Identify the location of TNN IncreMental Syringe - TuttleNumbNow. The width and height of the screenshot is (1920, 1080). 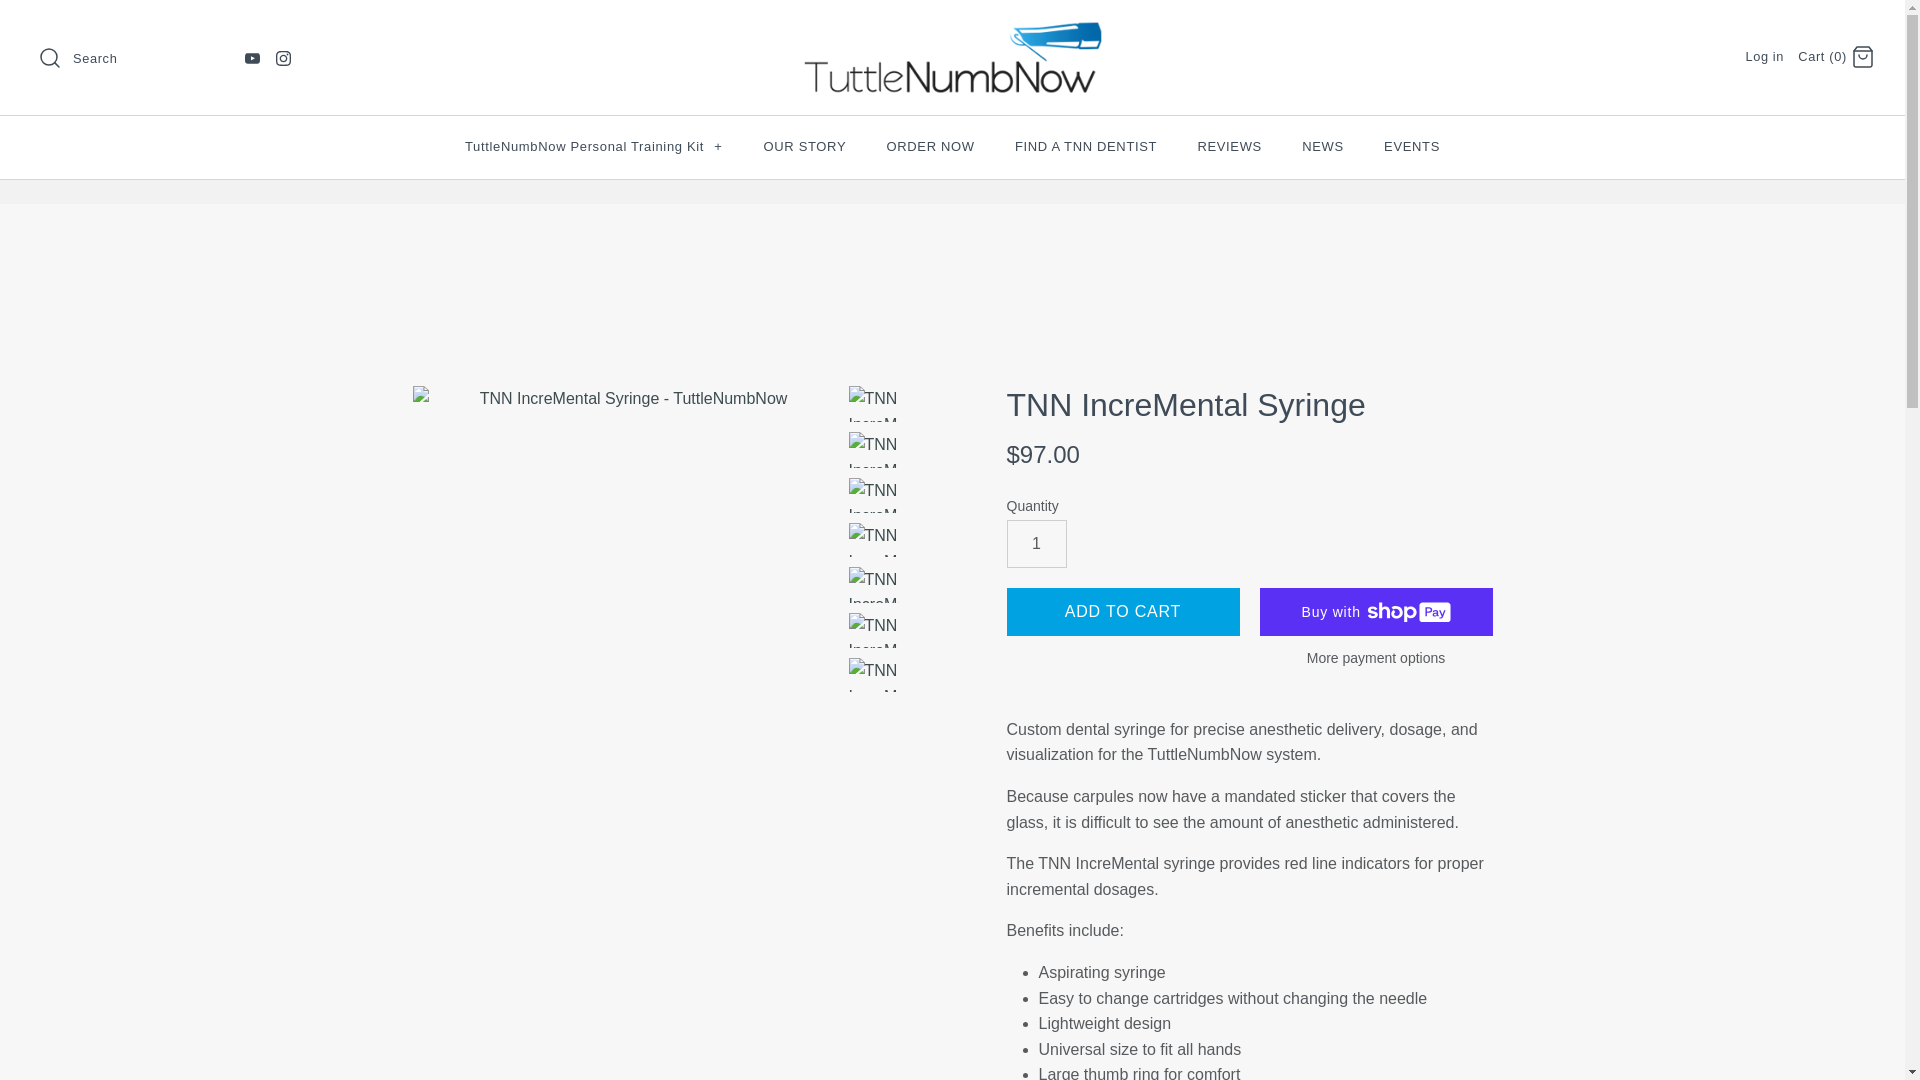
(873, 404).